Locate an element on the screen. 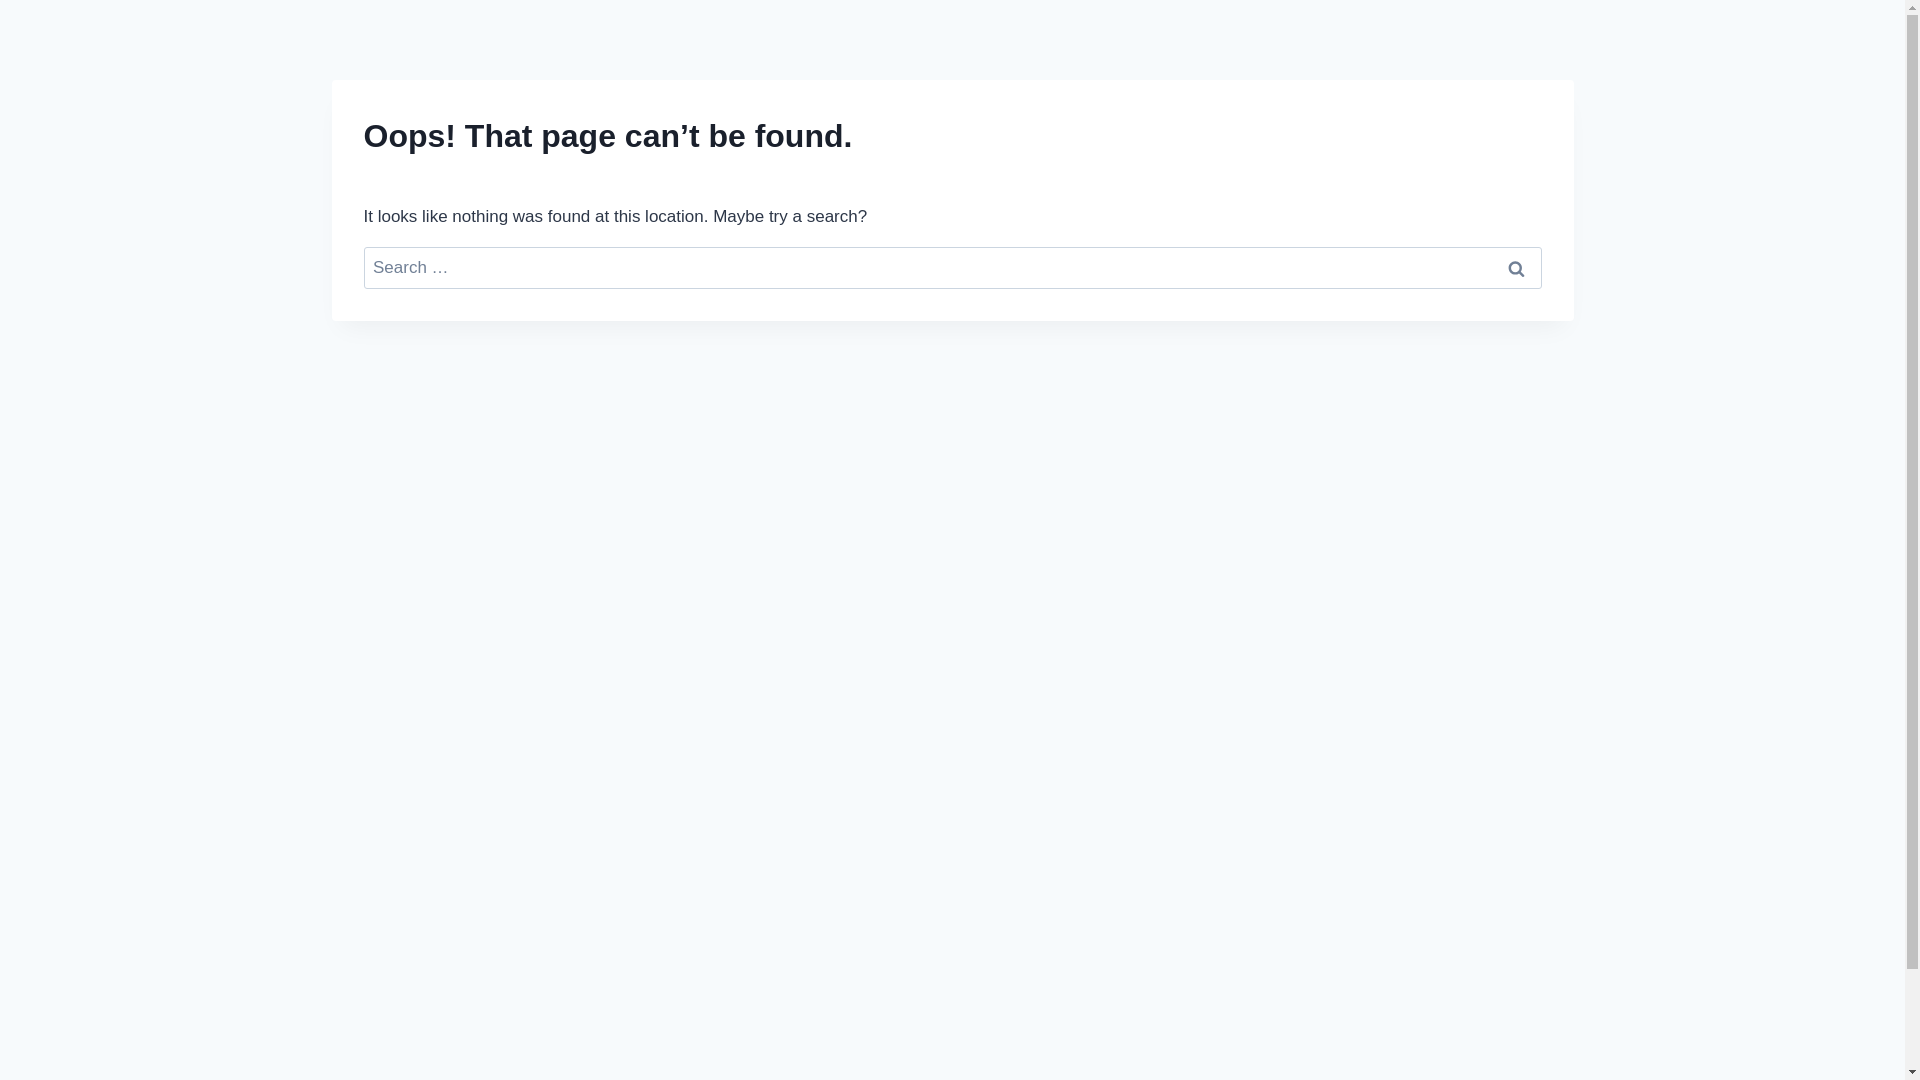 Image resolution: width=1920 pixels, height=1080 pixels. Search is located at coordinates (1517, 268).